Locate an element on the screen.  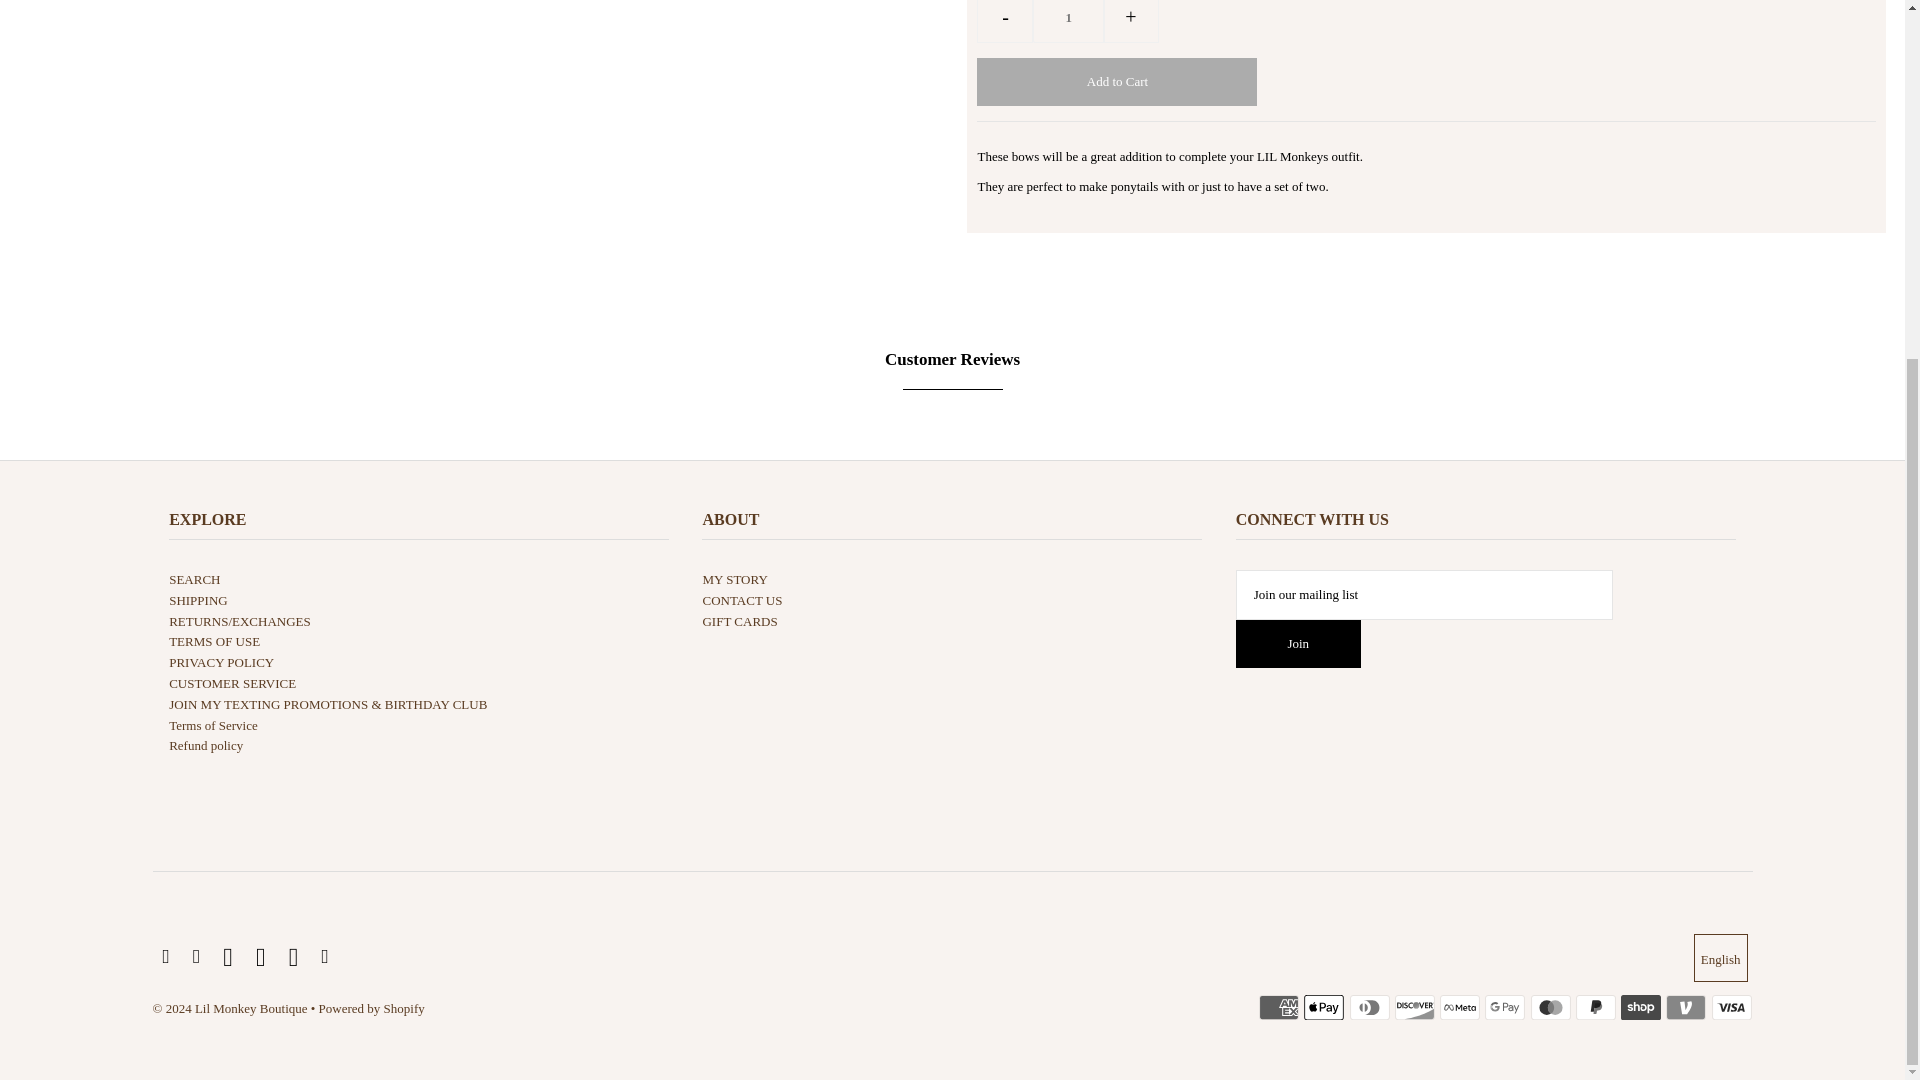
Meta Pay is located at coordinates (1460, 1007).